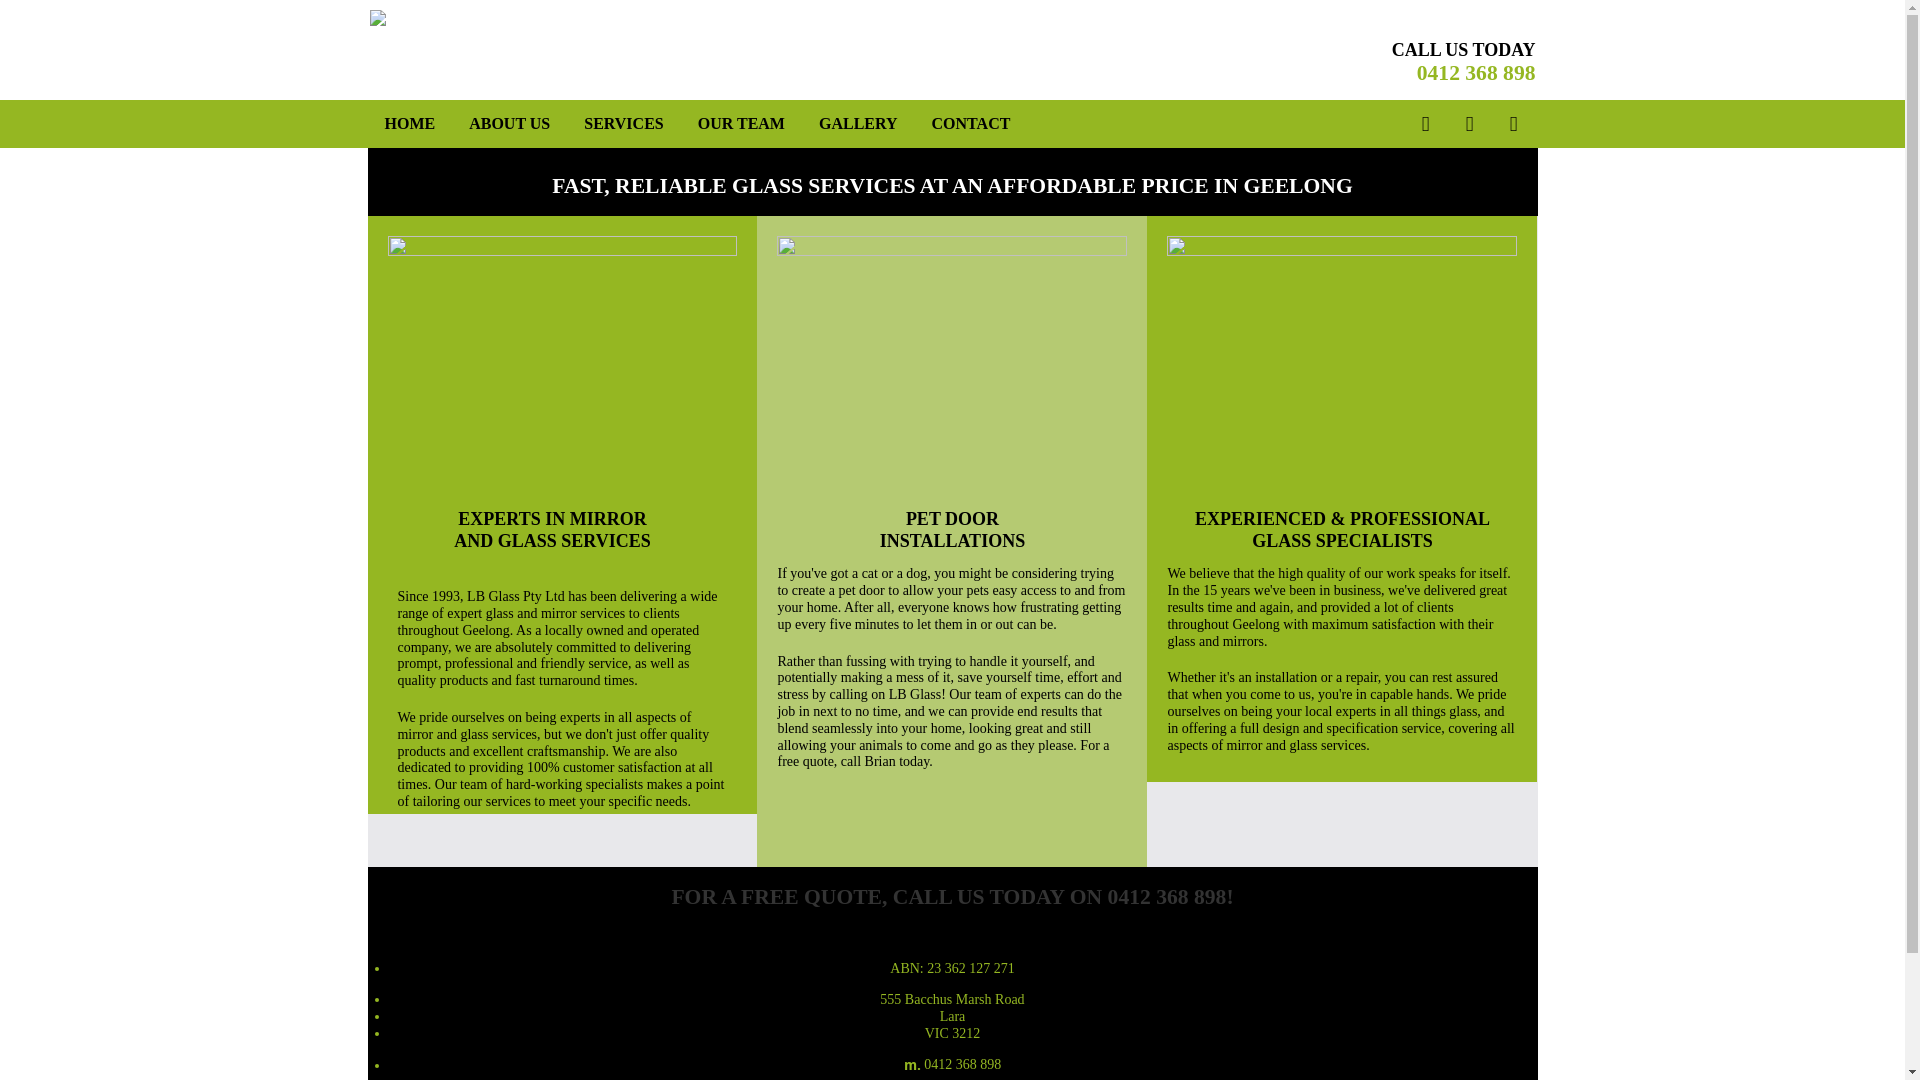  Describe the element at coordinates (858, 124) in the screenshot. I see `GALLERY` at that location.